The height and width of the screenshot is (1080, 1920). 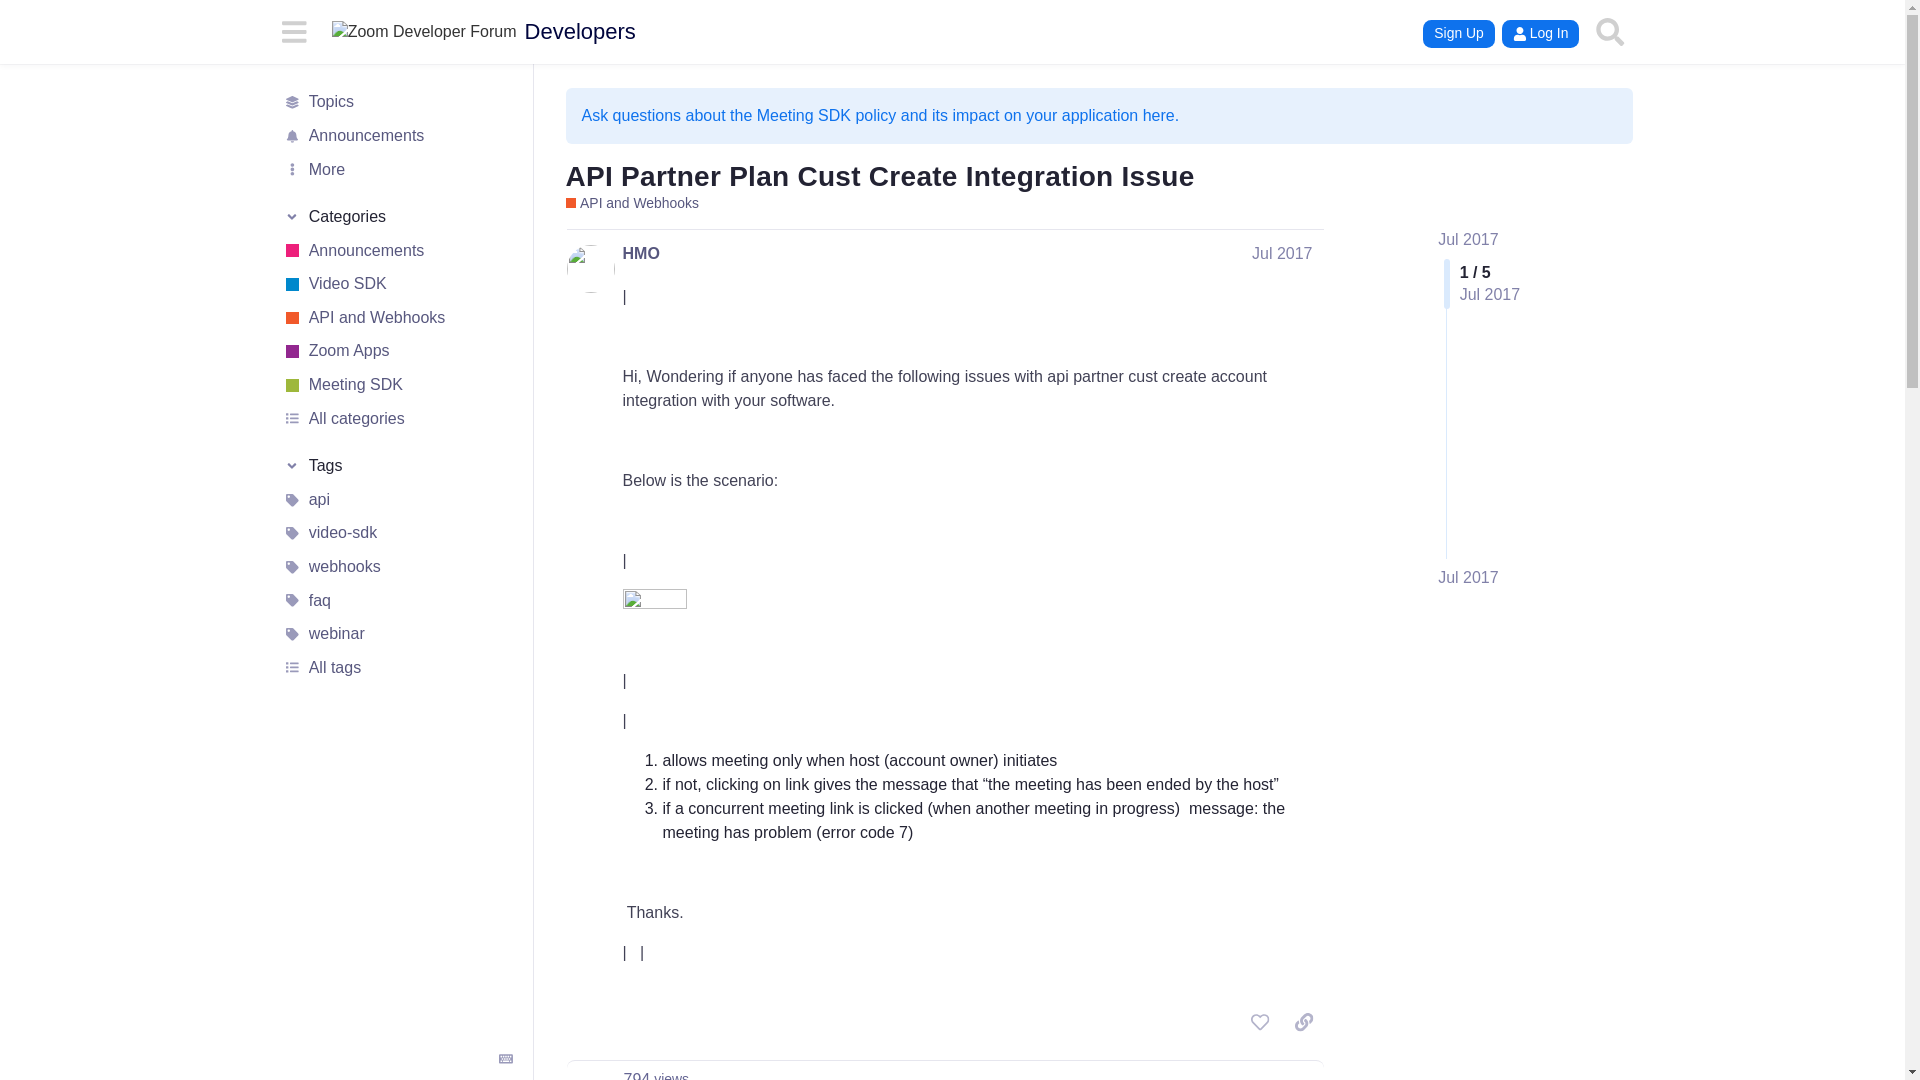 What do you see at coordinates (397, 318) in the screenshot?
I see `API and Webhooks` at bounding box center [397, 318].